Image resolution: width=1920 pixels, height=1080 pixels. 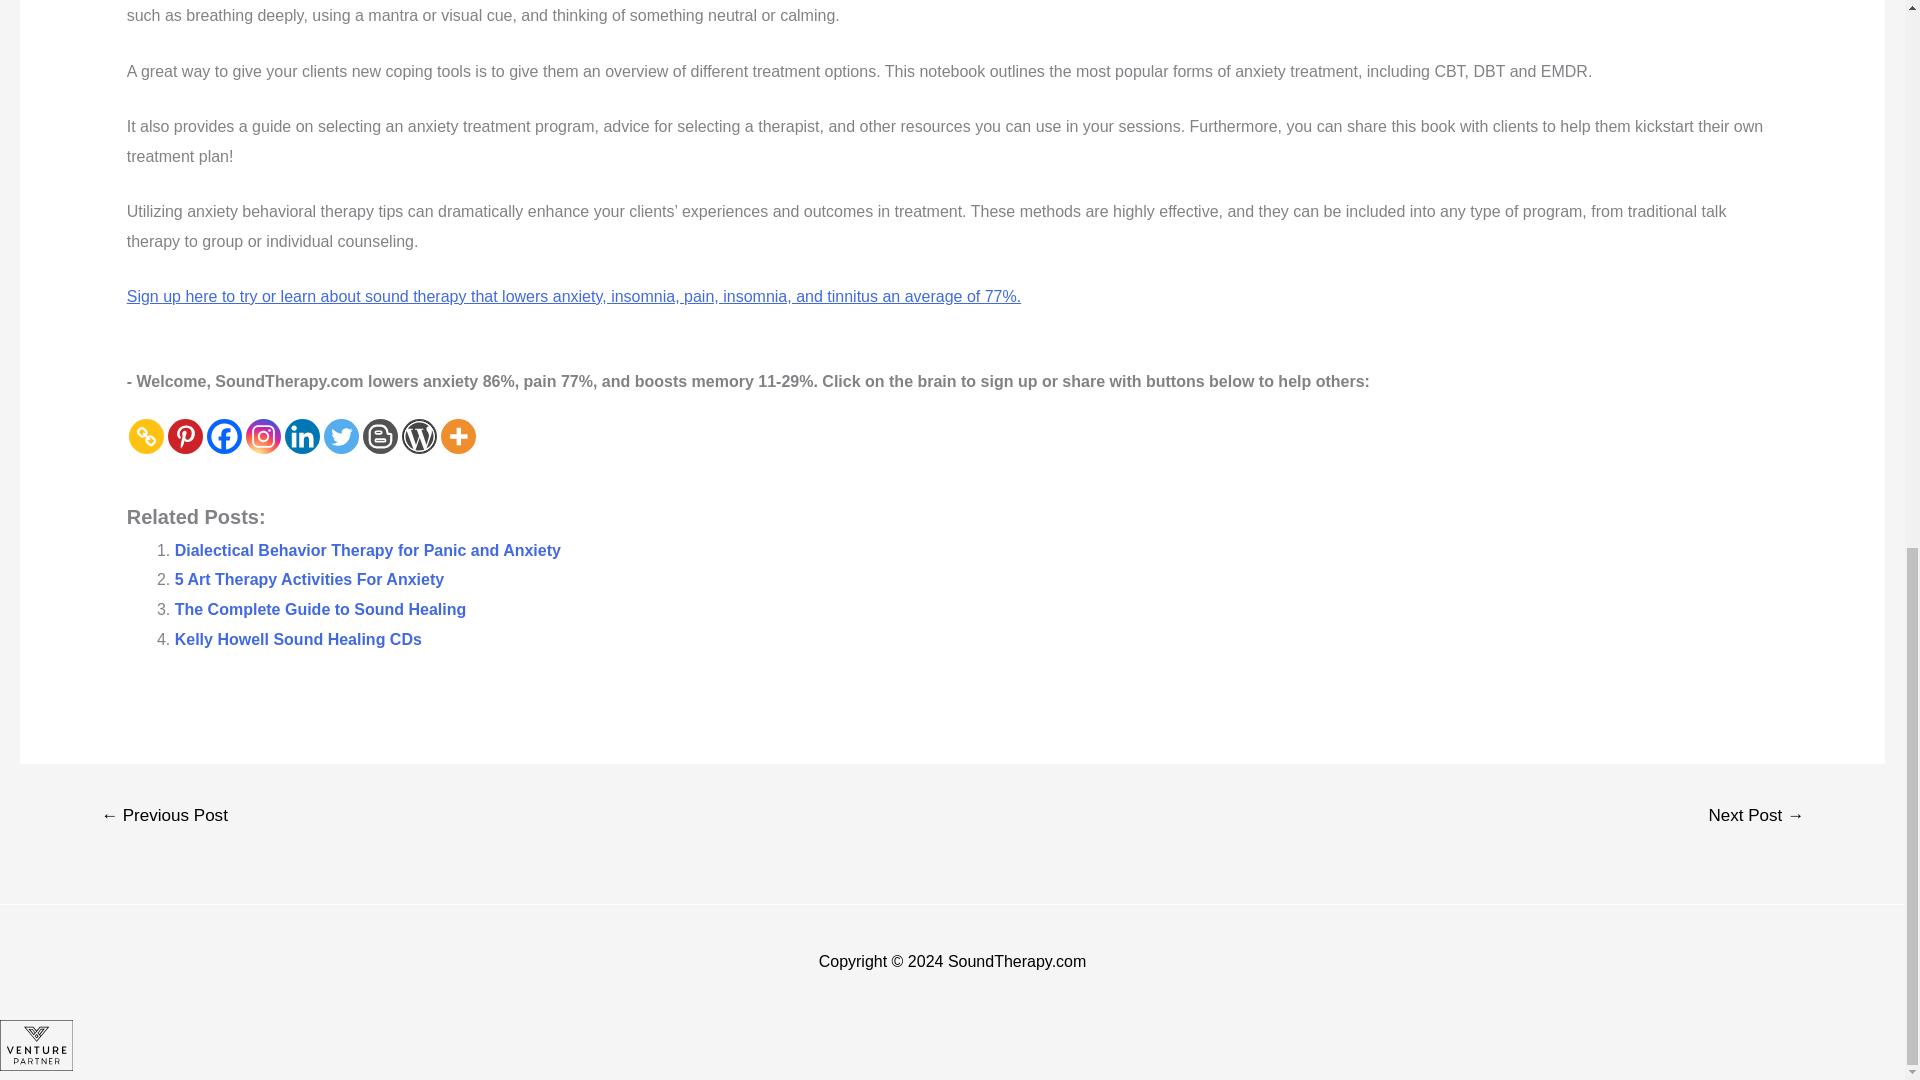 I want to click on Pinterest, so click(x=186, y=436).